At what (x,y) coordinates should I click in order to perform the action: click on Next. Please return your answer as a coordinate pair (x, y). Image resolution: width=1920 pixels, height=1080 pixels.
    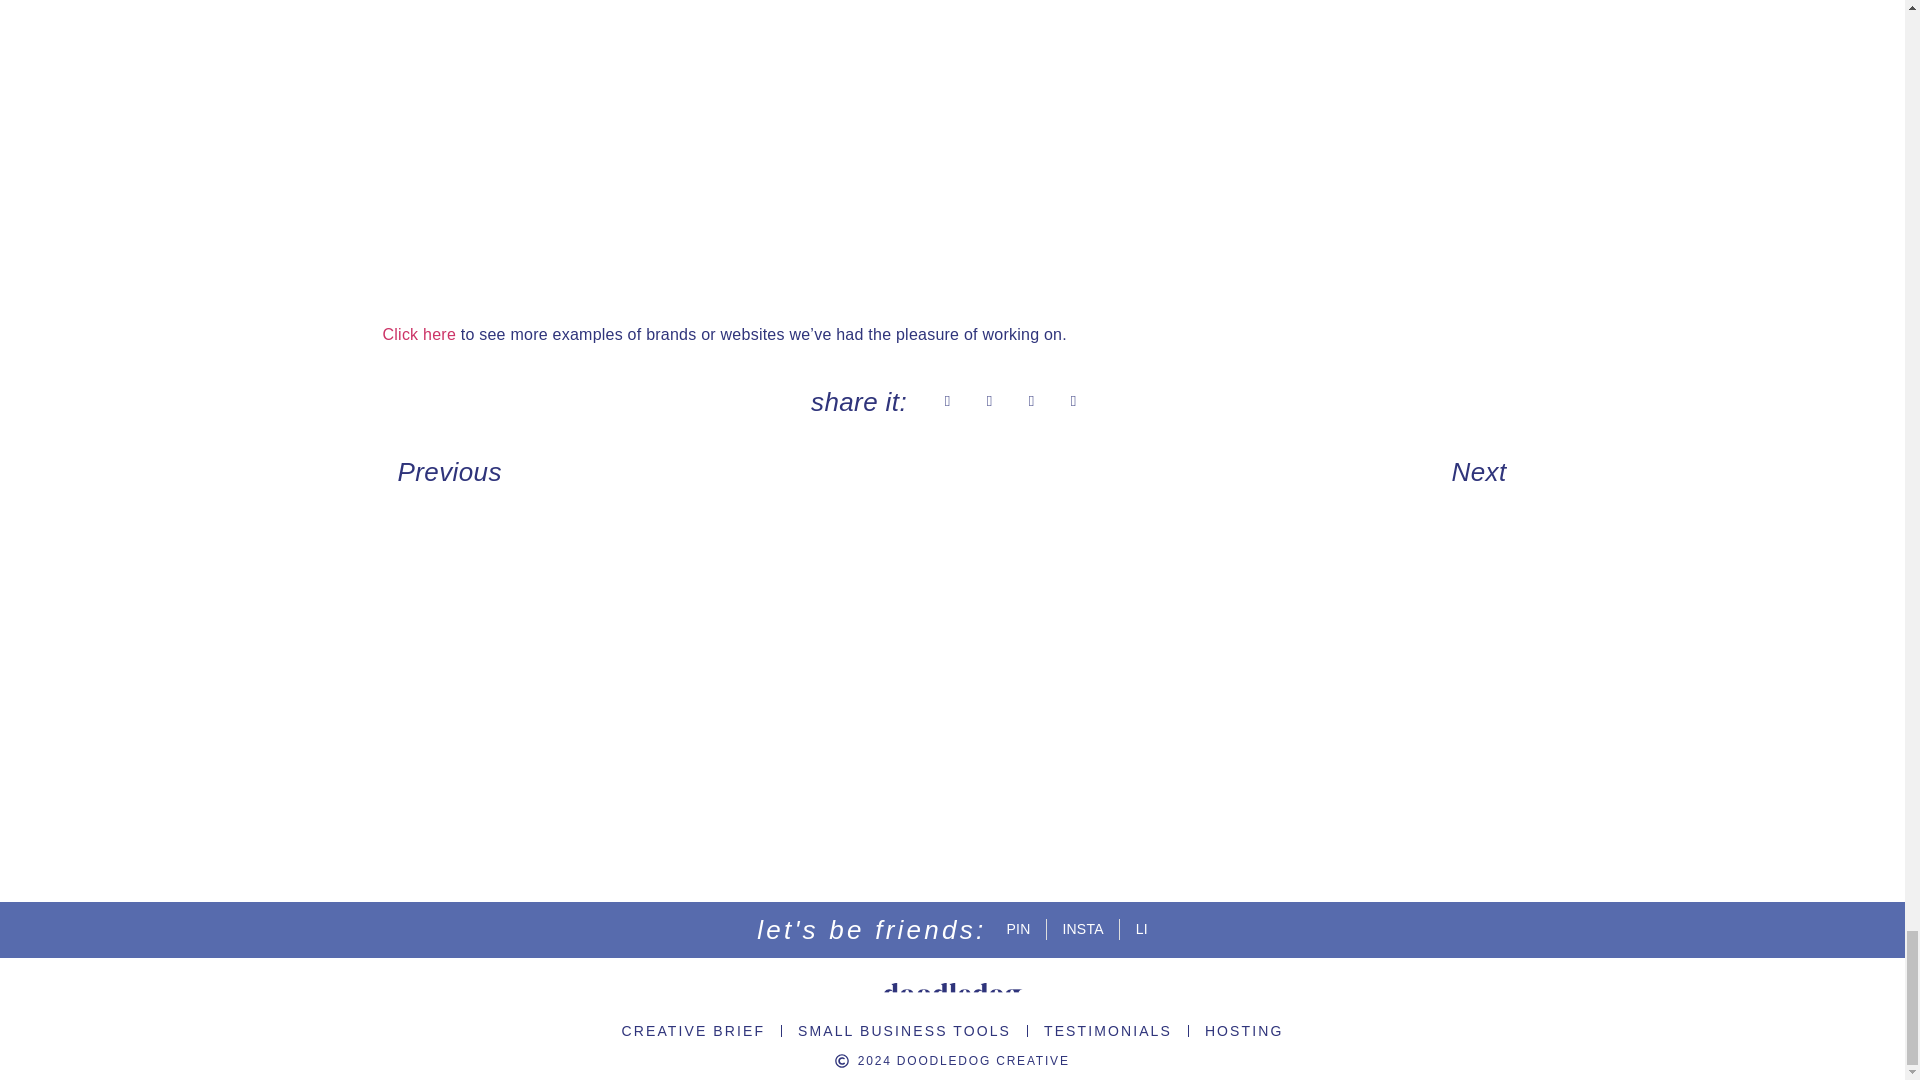
    Looking at the image, I should click on (1237, 472).